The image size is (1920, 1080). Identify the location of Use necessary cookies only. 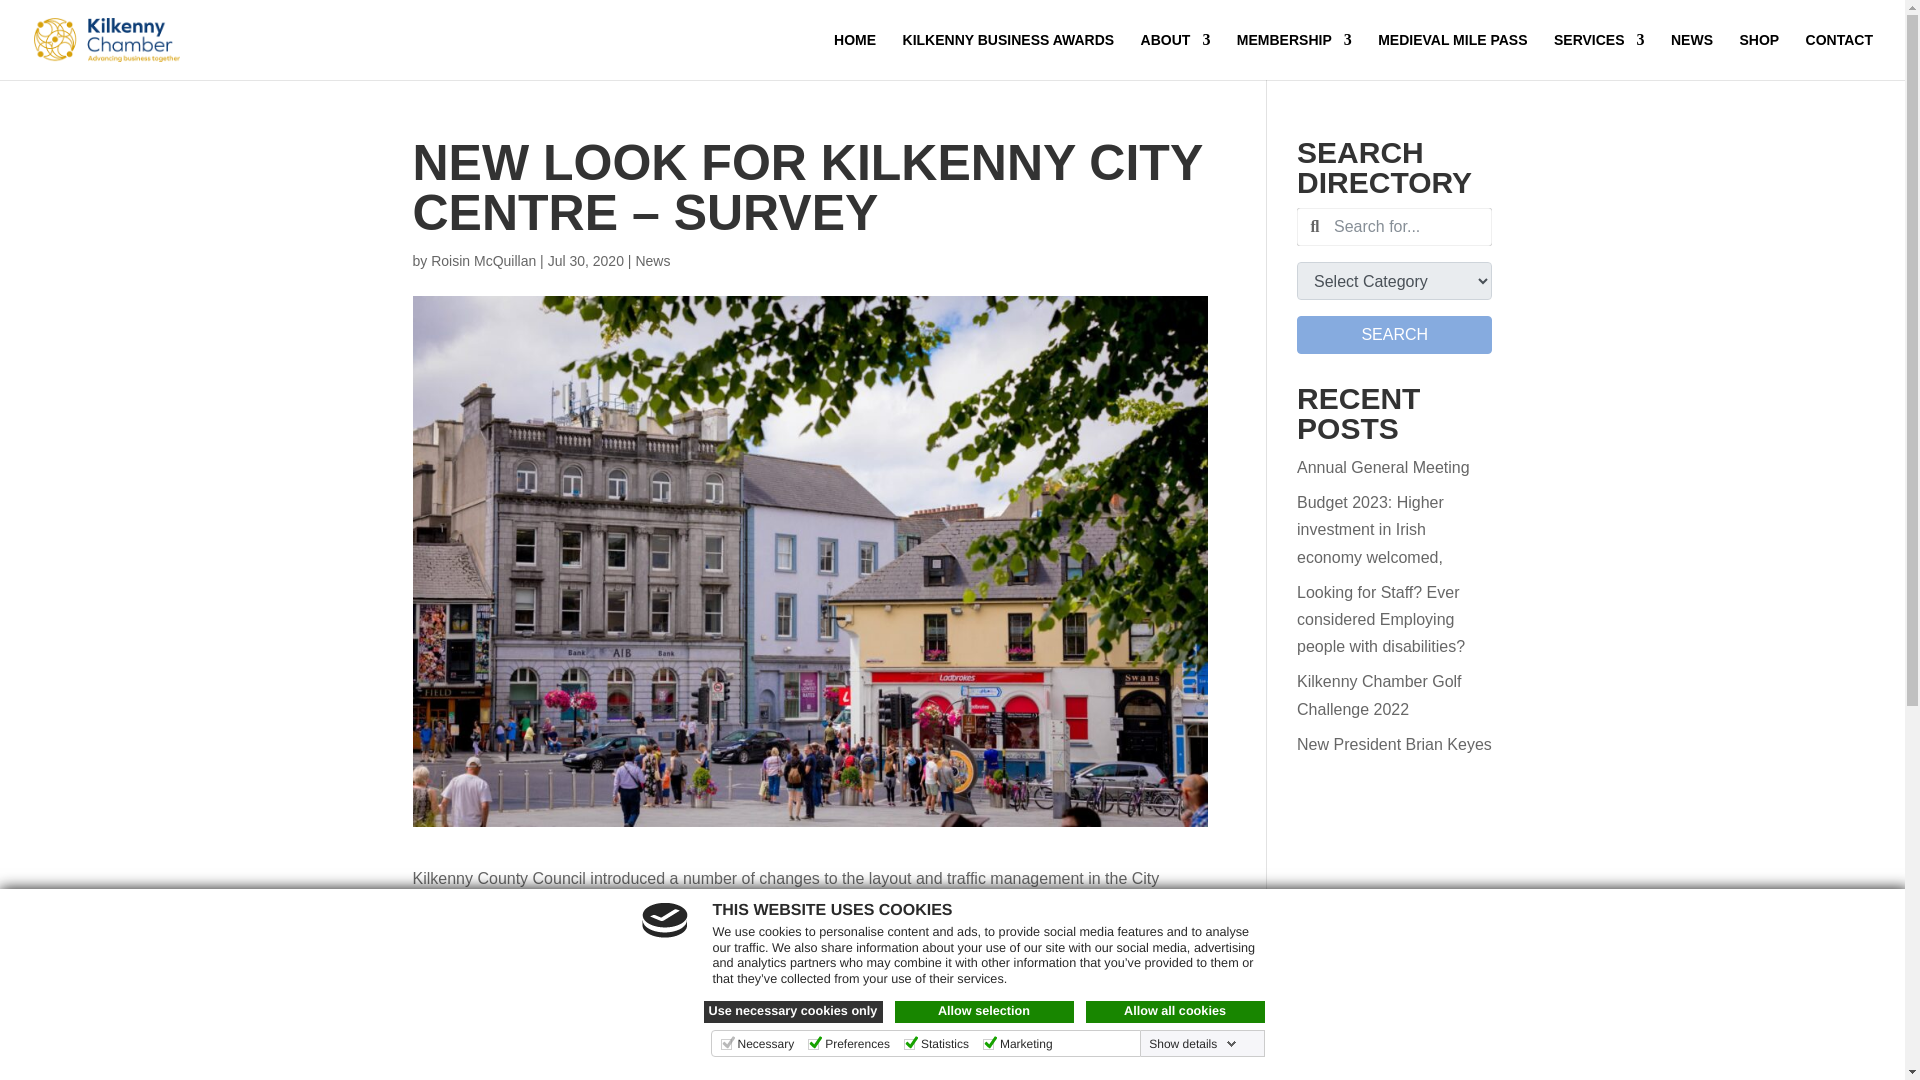
(794, 1012).